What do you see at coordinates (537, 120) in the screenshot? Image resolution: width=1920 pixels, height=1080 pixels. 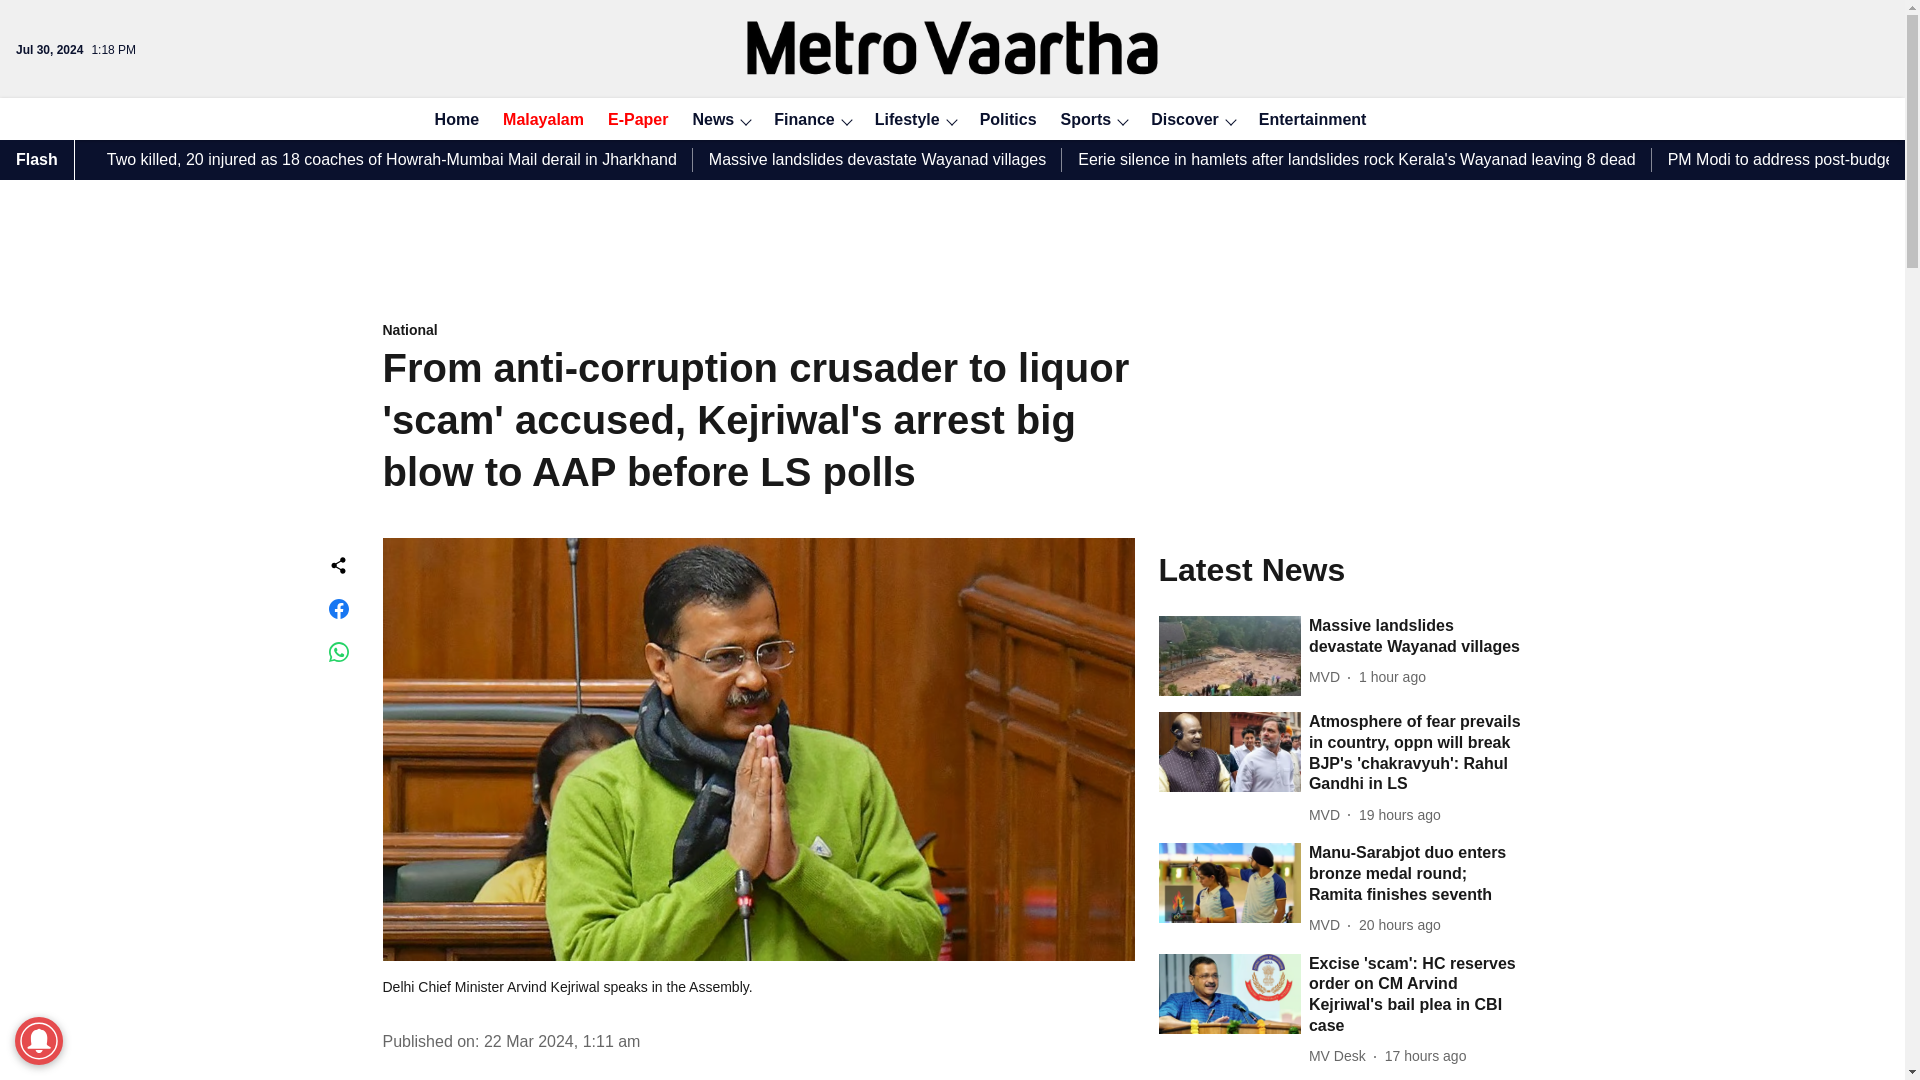 I see `Malayalam` at bounding box center [537, 120].